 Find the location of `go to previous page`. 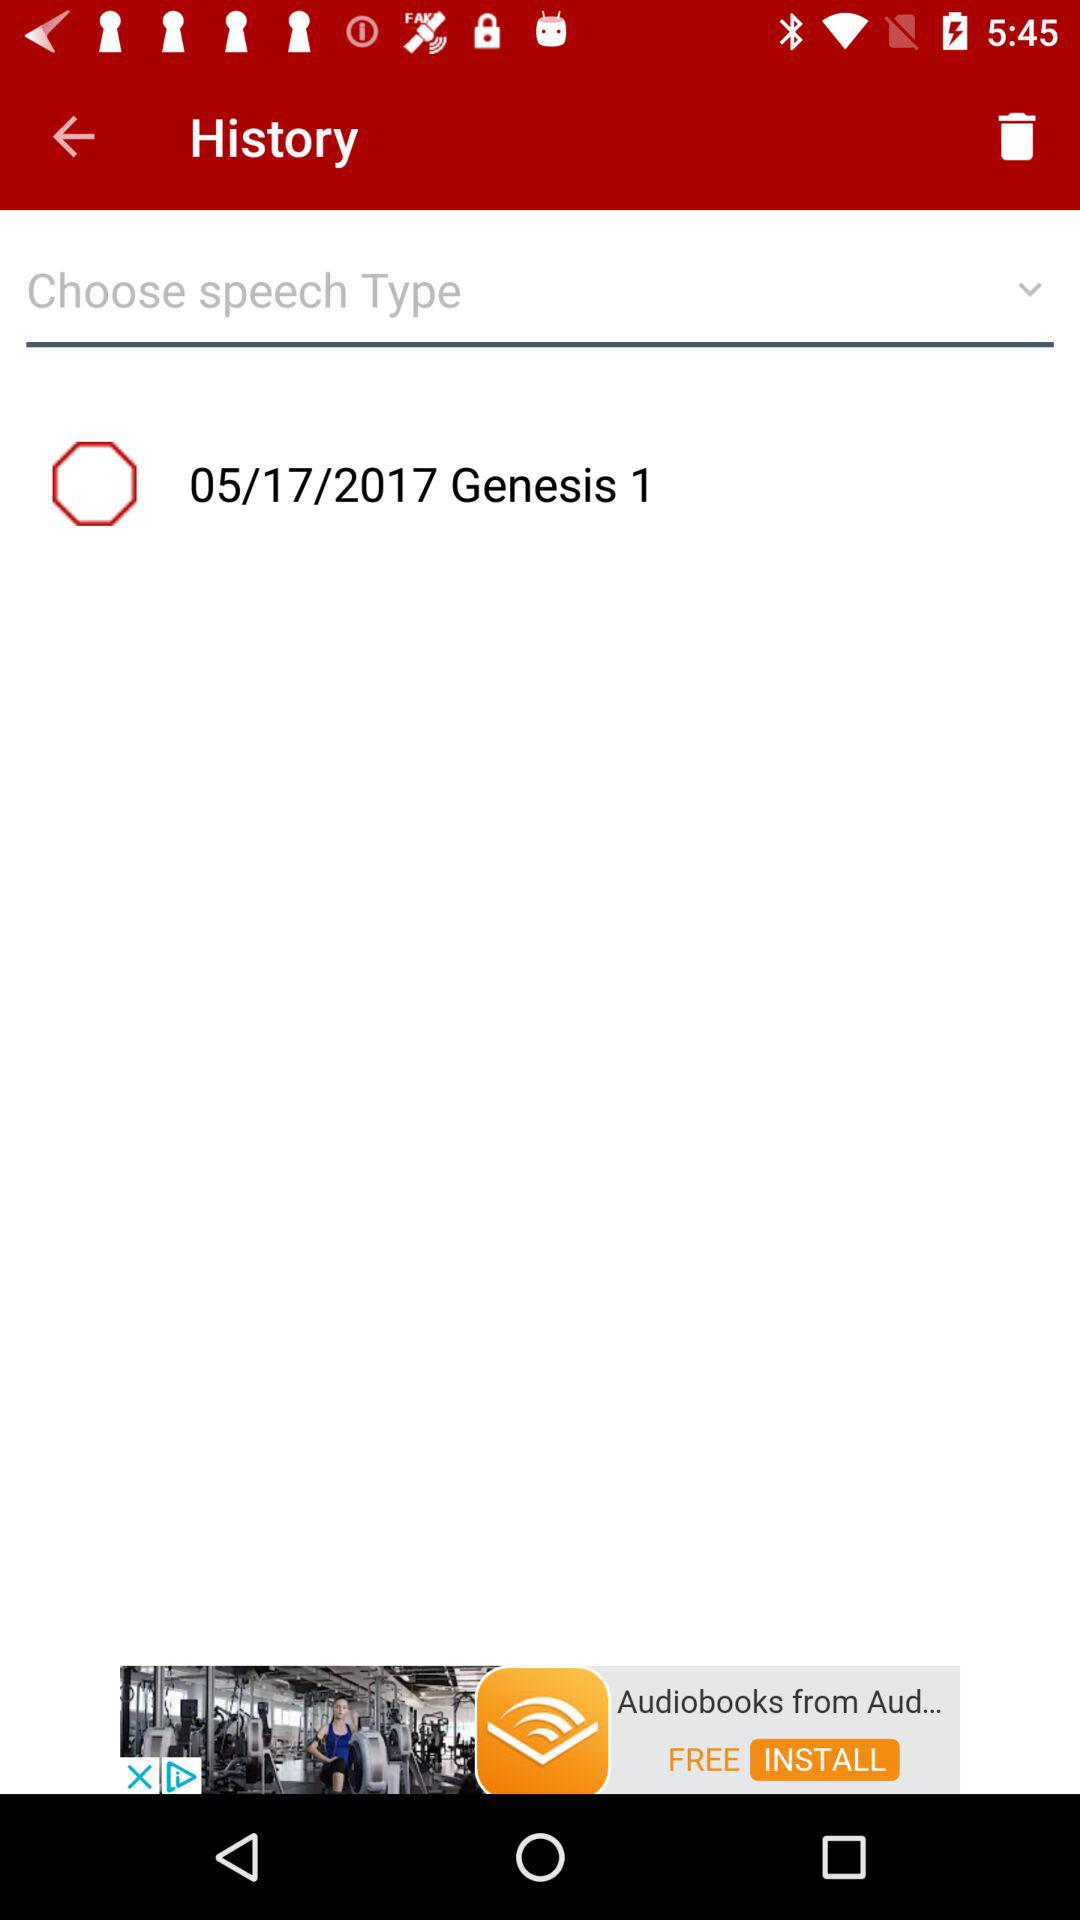

go to previous page is located at coordinates (74, 136).